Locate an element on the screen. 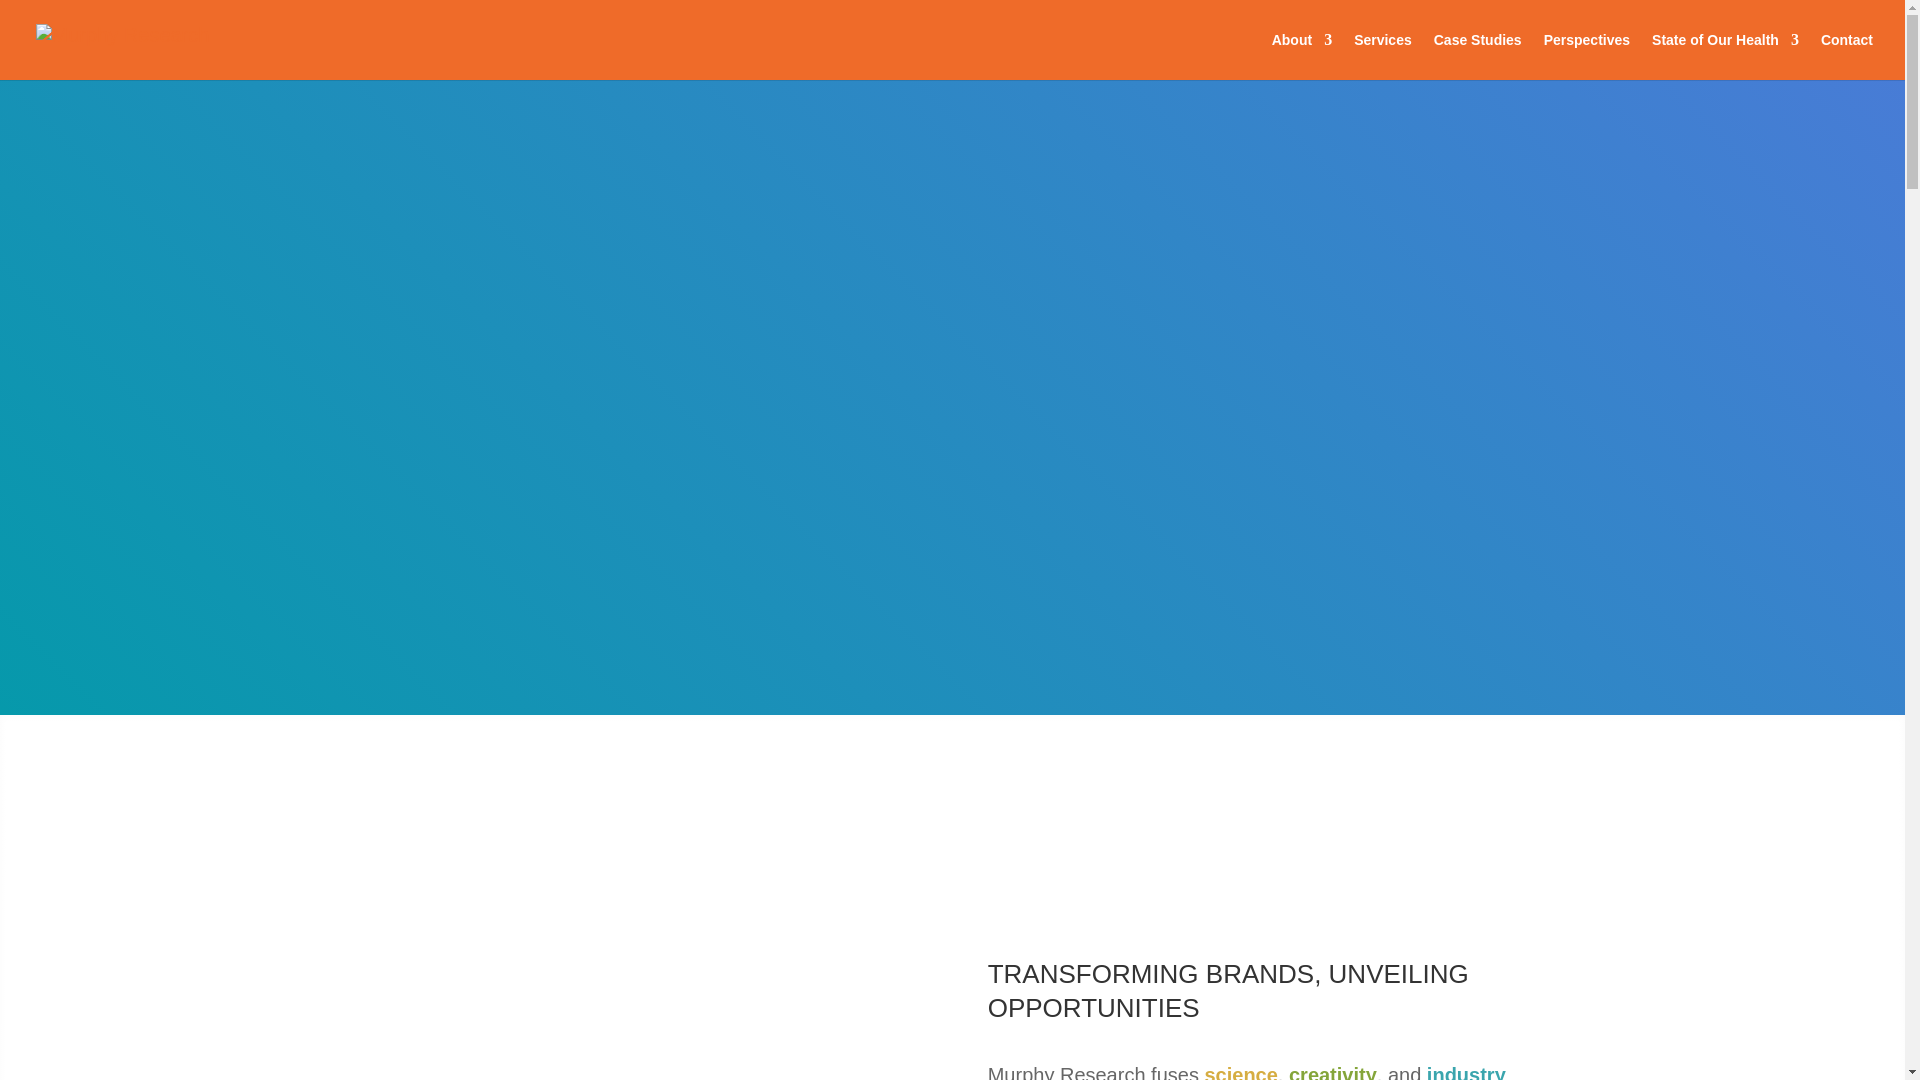 Image resolution: width=1920 pixels, height=1080 pixels. Perspectives is located at coordinates (1586, 56).